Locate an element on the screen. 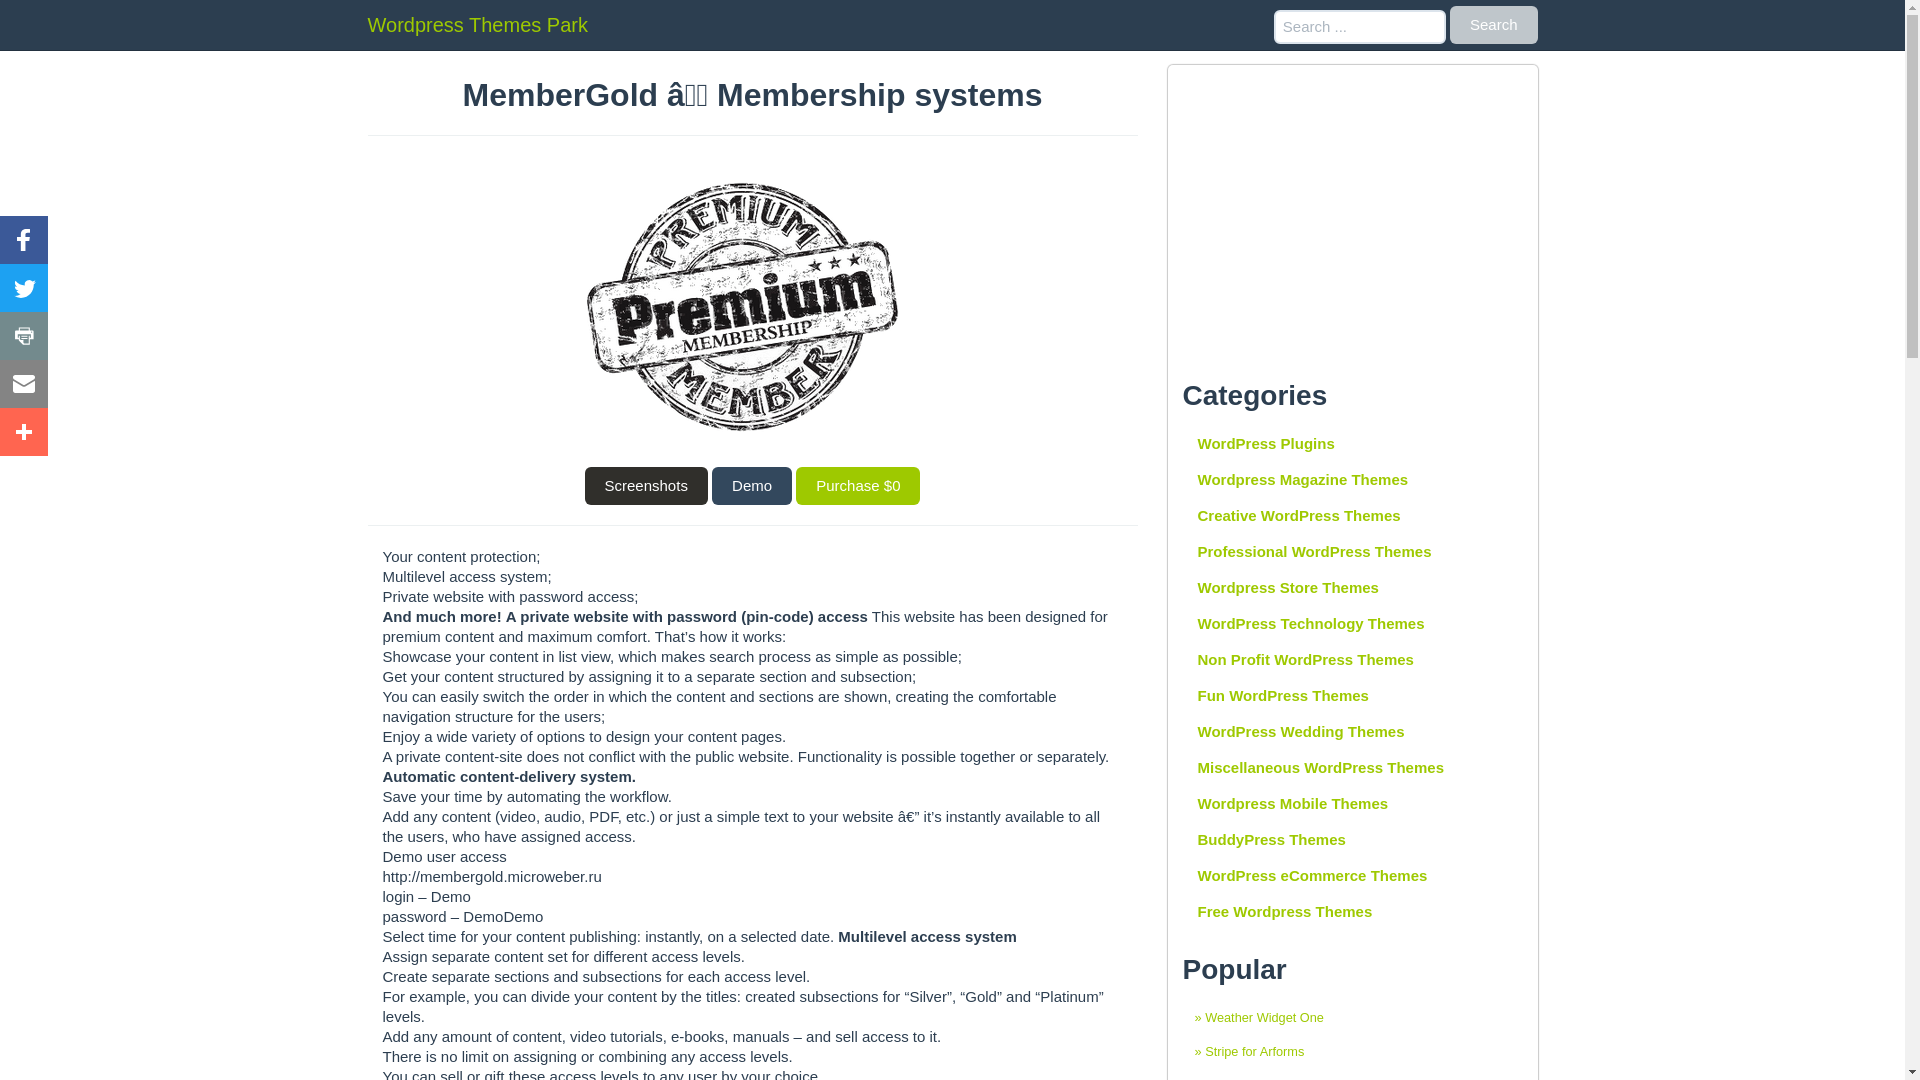  BuddyPress Themes is located at coordinates (1352, 839).